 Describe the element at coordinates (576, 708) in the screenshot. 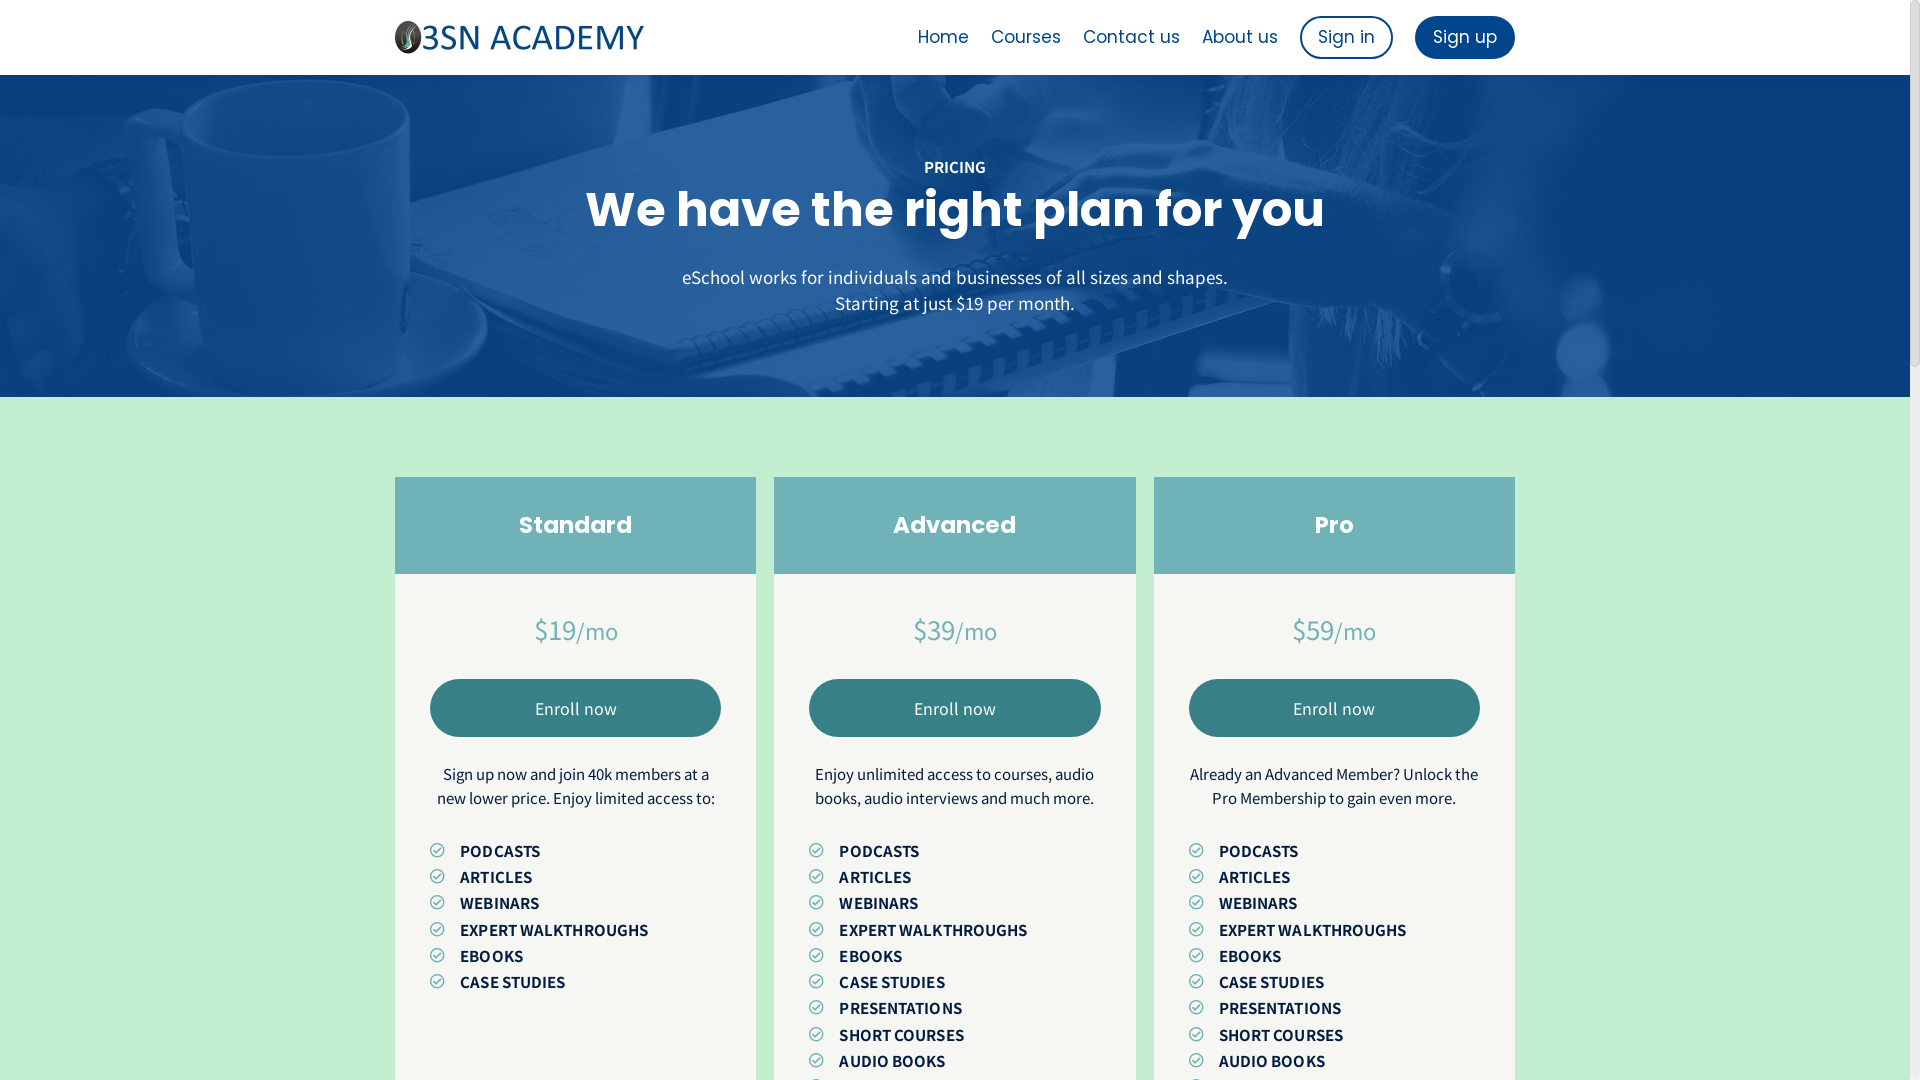

I see `Enroll now` at that location.